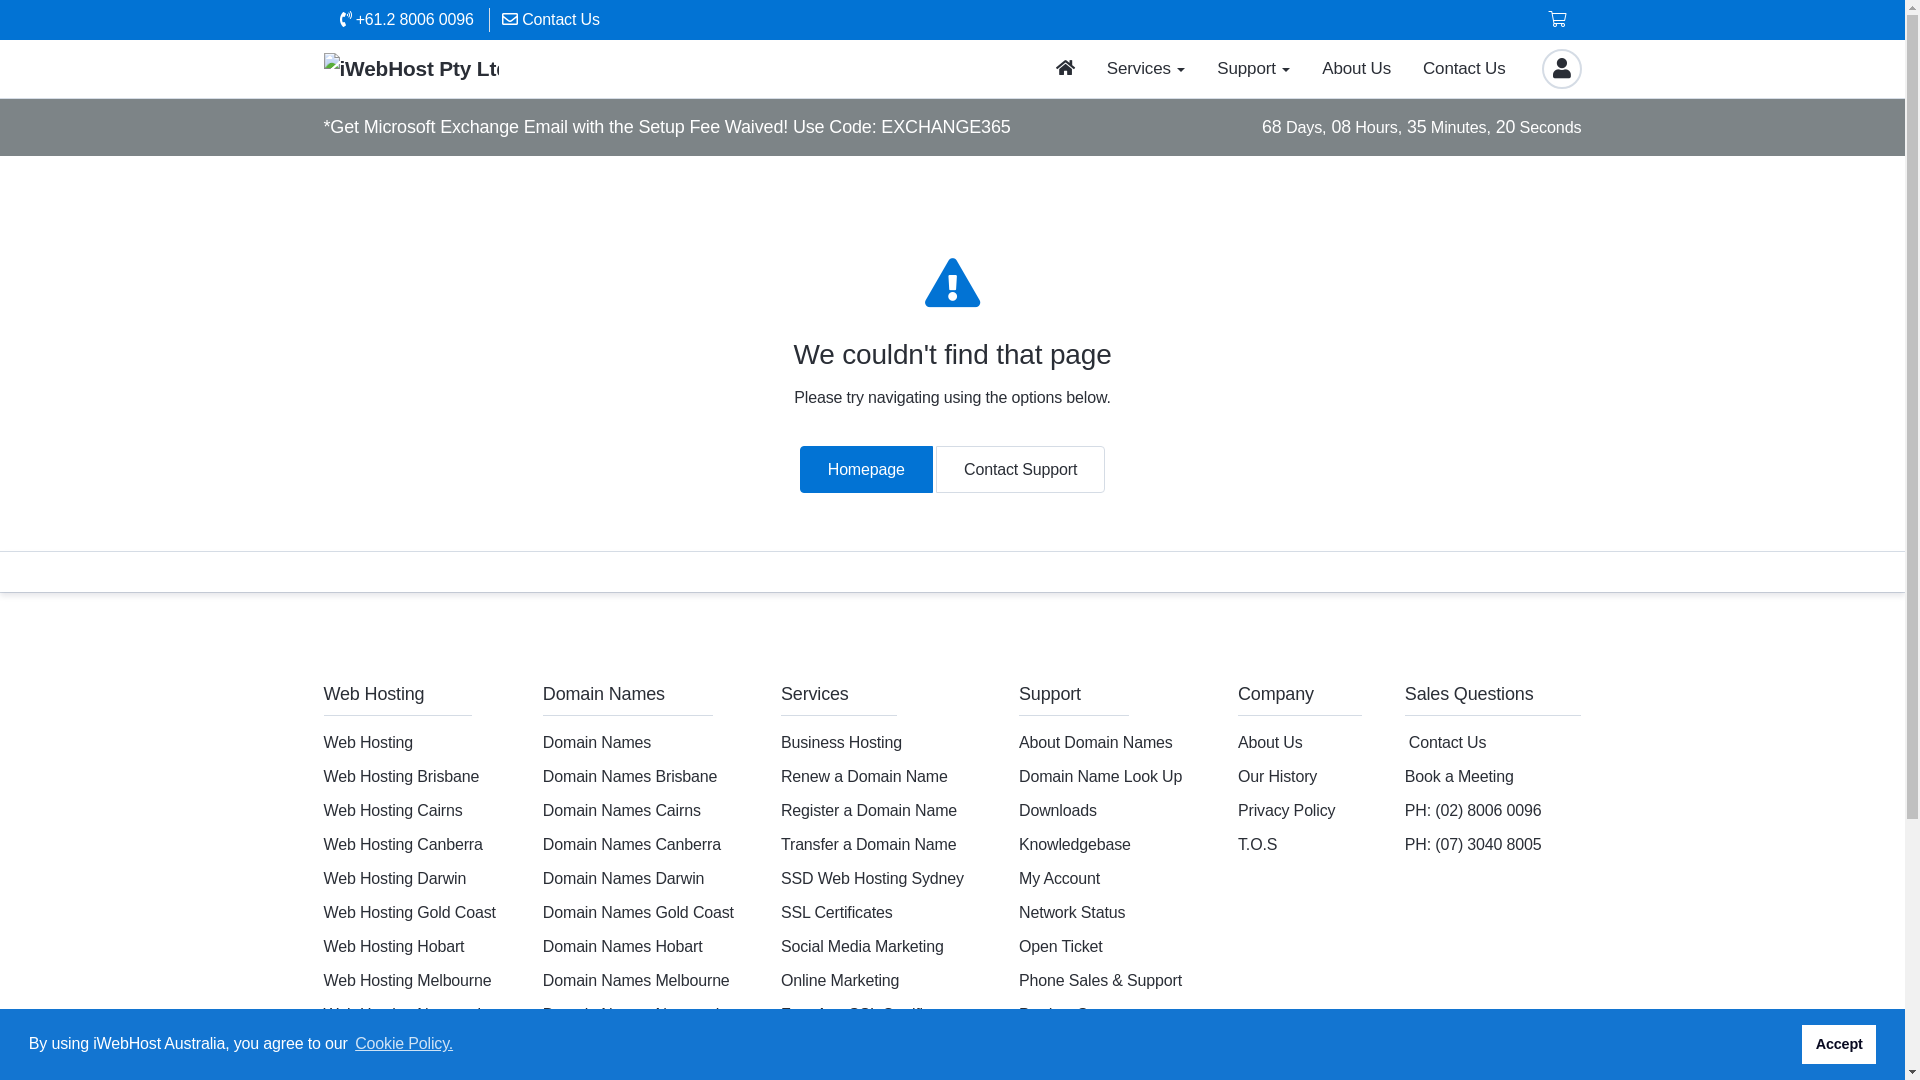 This screenshot has height=1080, width=1920. Describe the element at coordinates (862, 946) in the screenshot. I see `Social Media Marketing` at that location.